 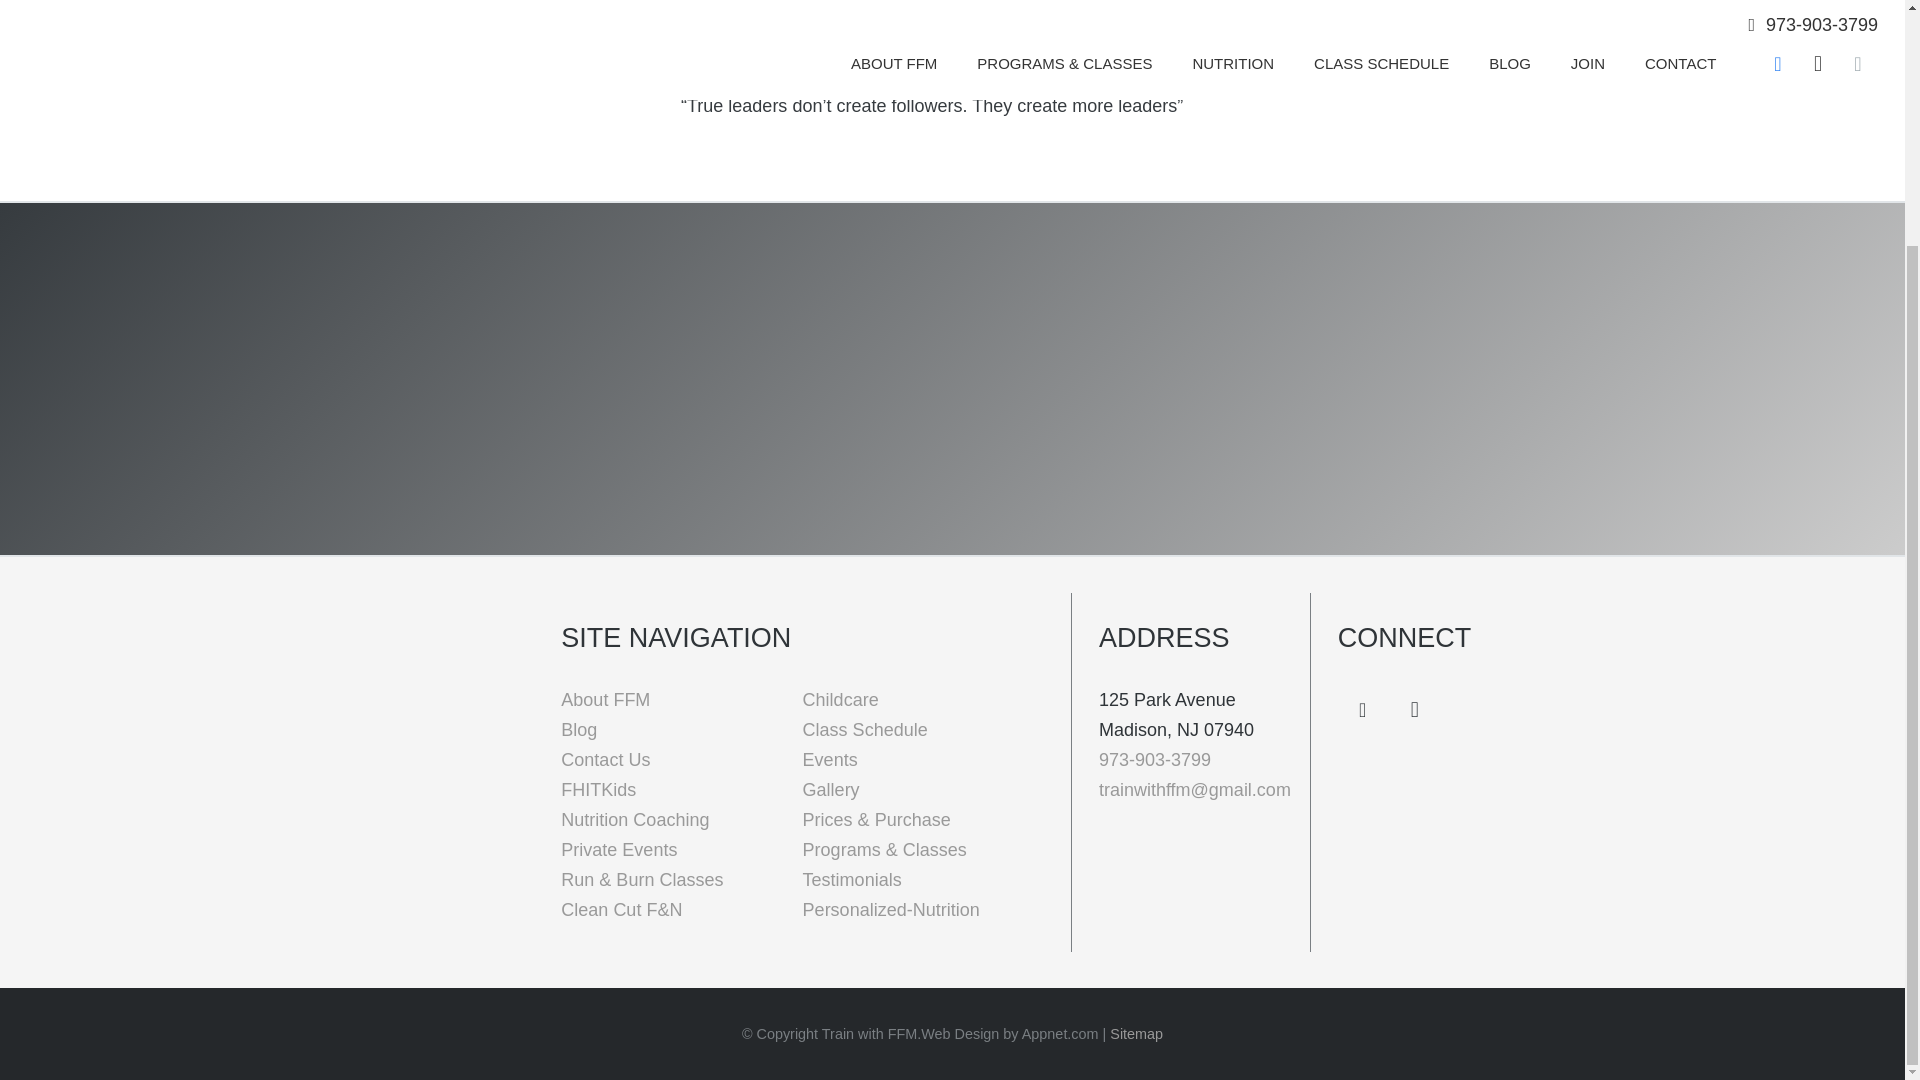 I want to click on Facebook, so click(x=1363, y=710).